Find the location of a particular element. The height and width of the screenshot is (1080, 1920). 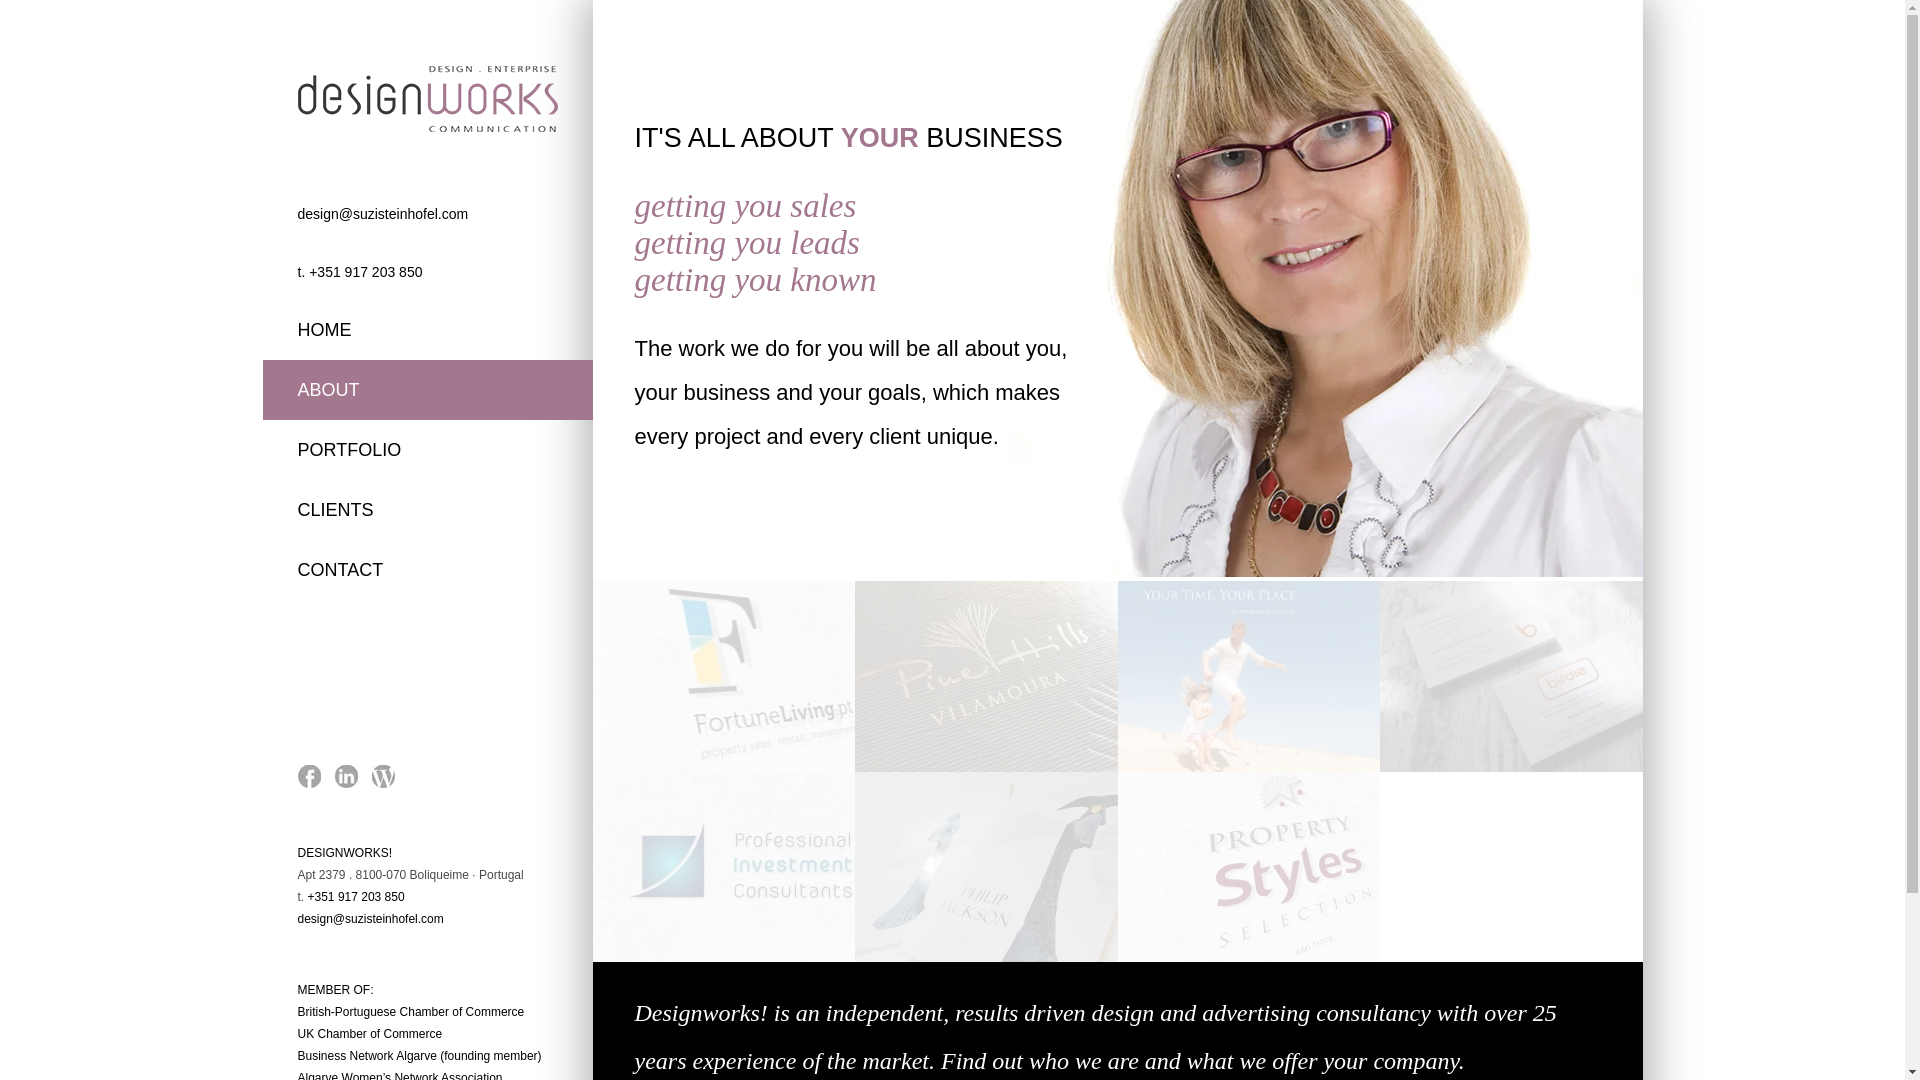

UK Chamber of Commerce is located at coordinates (370, 1034).